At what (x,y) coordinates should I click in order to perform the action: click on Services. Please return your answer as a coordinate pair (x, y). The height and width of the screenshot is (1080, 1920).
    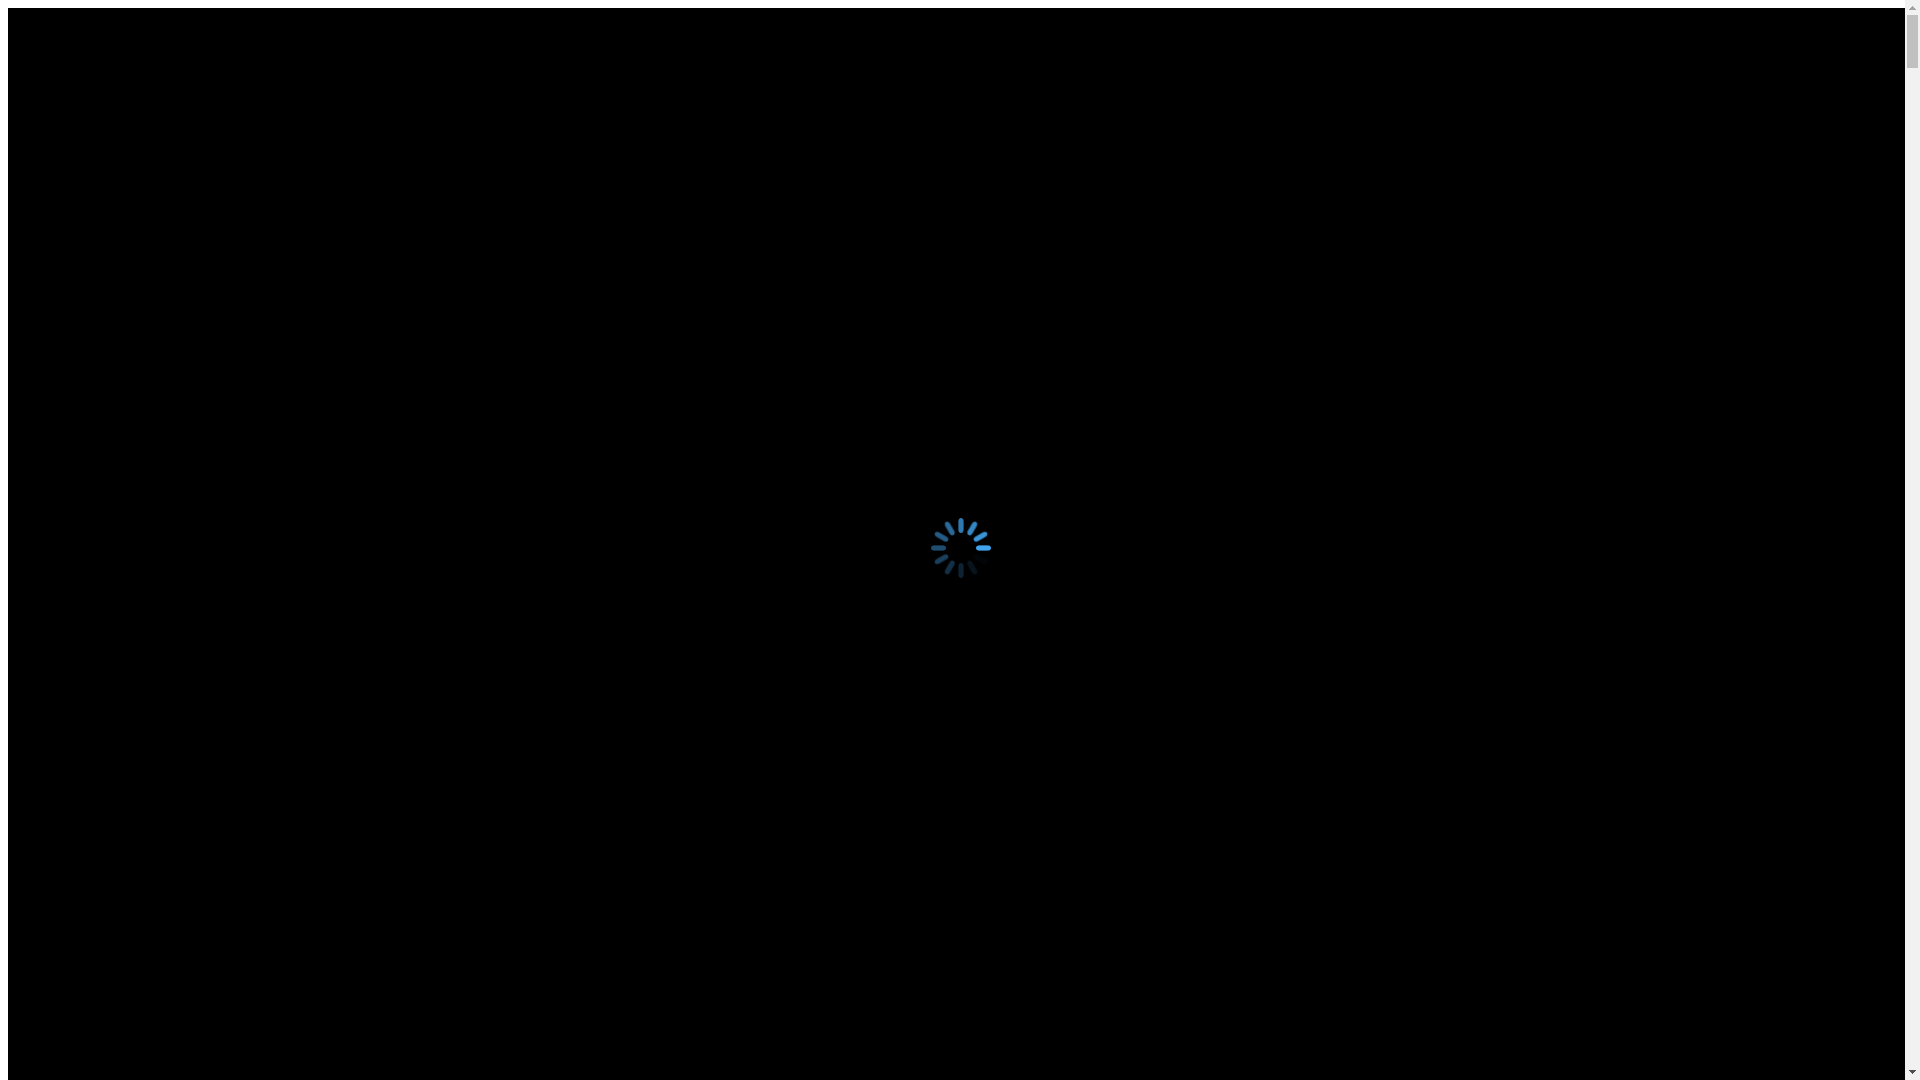
    Looking at the image, I should click on (75, 156).